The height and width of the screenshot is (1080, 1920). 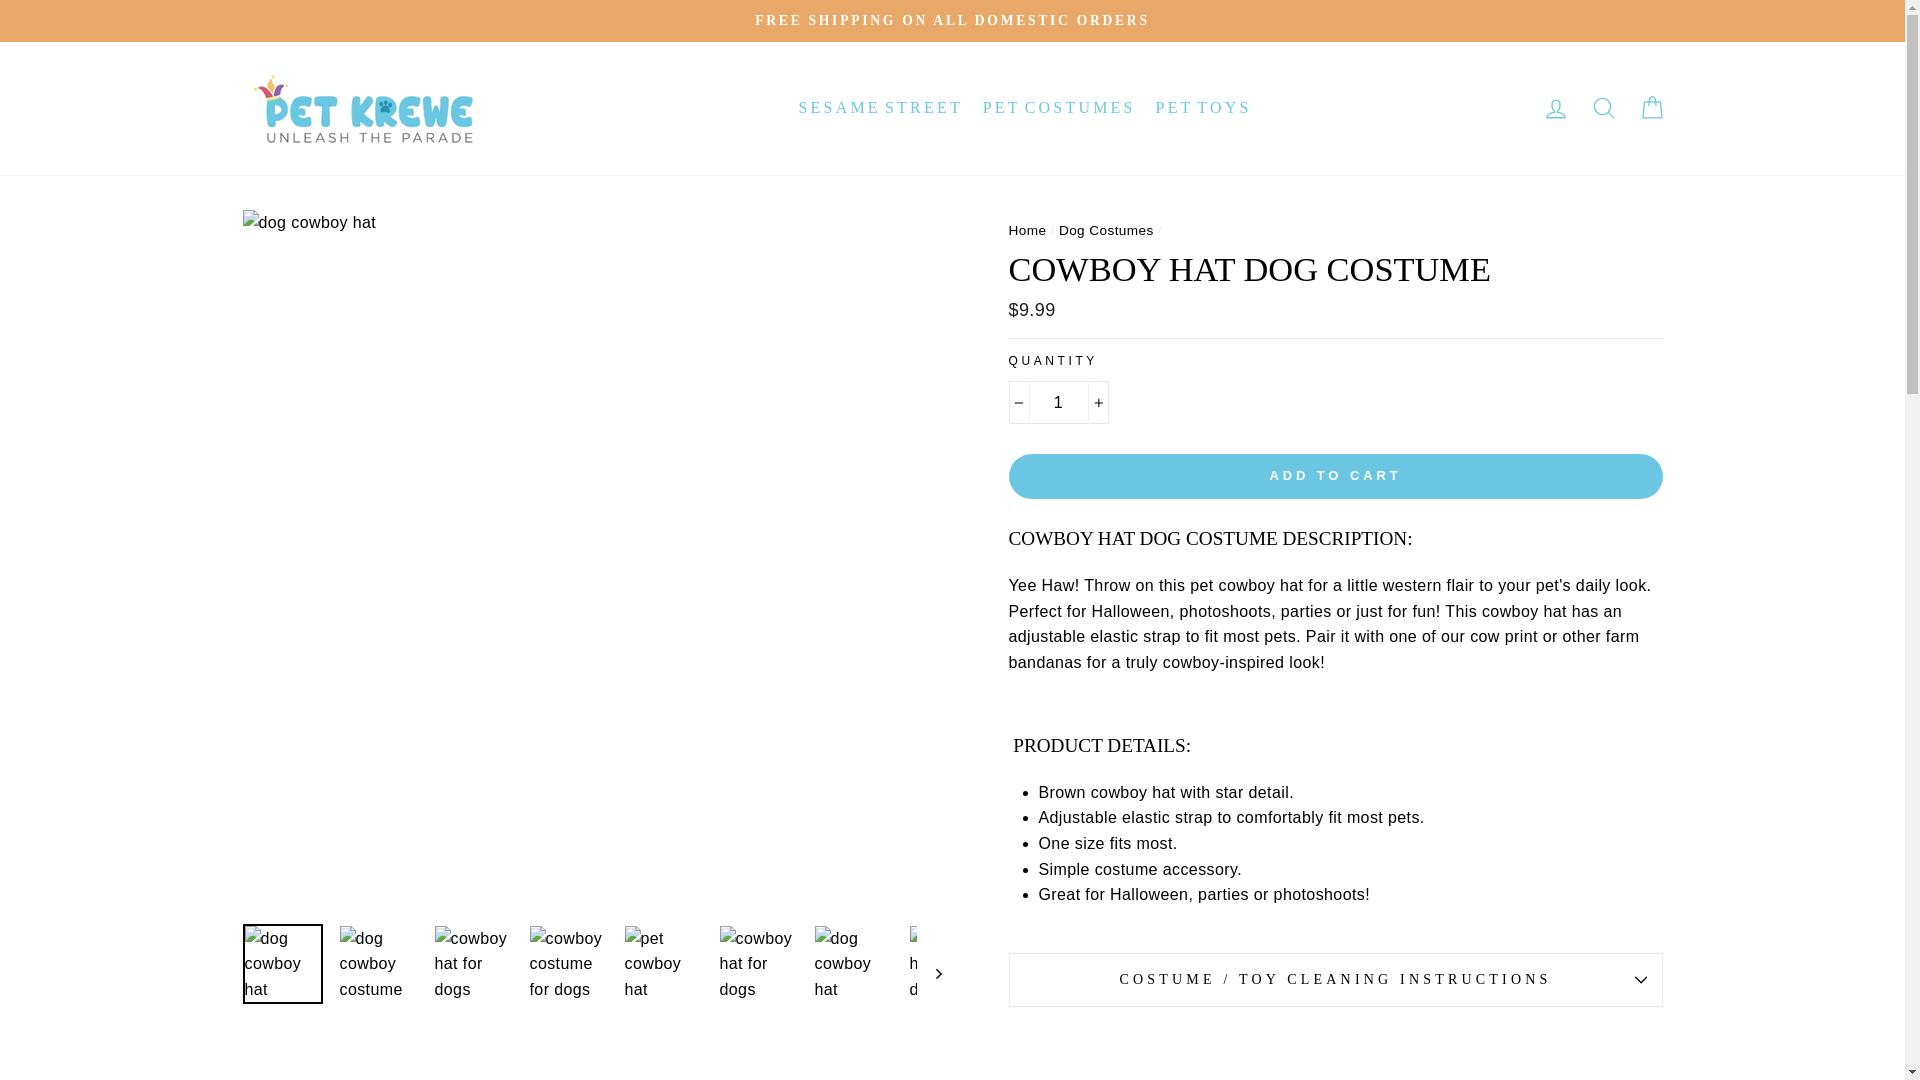 I want to click on SEARCH, so click(x=1603, y=108).